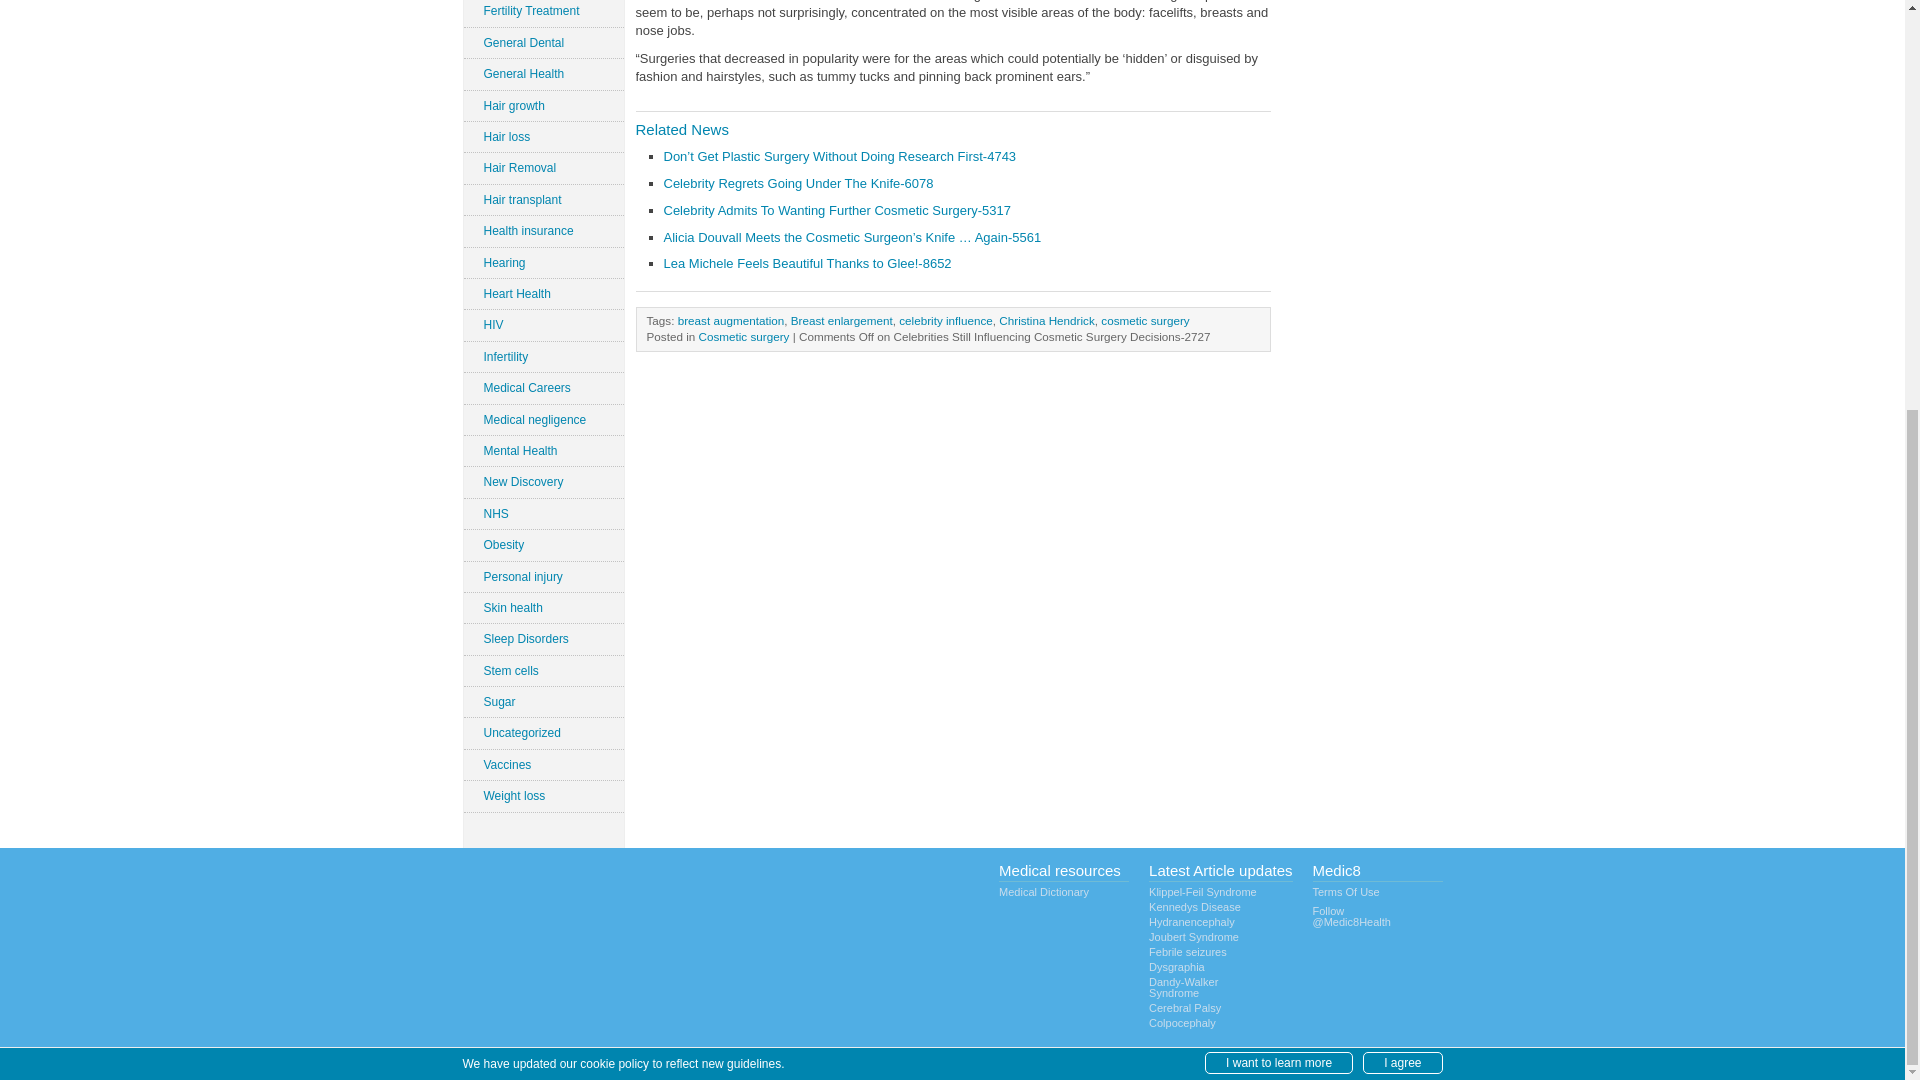 This screenshot has width=1920, height=1080. What do you see at coordinates (945, 320) in the screenshot?
I see `celebrity influence` at bounding box center [945, 320].